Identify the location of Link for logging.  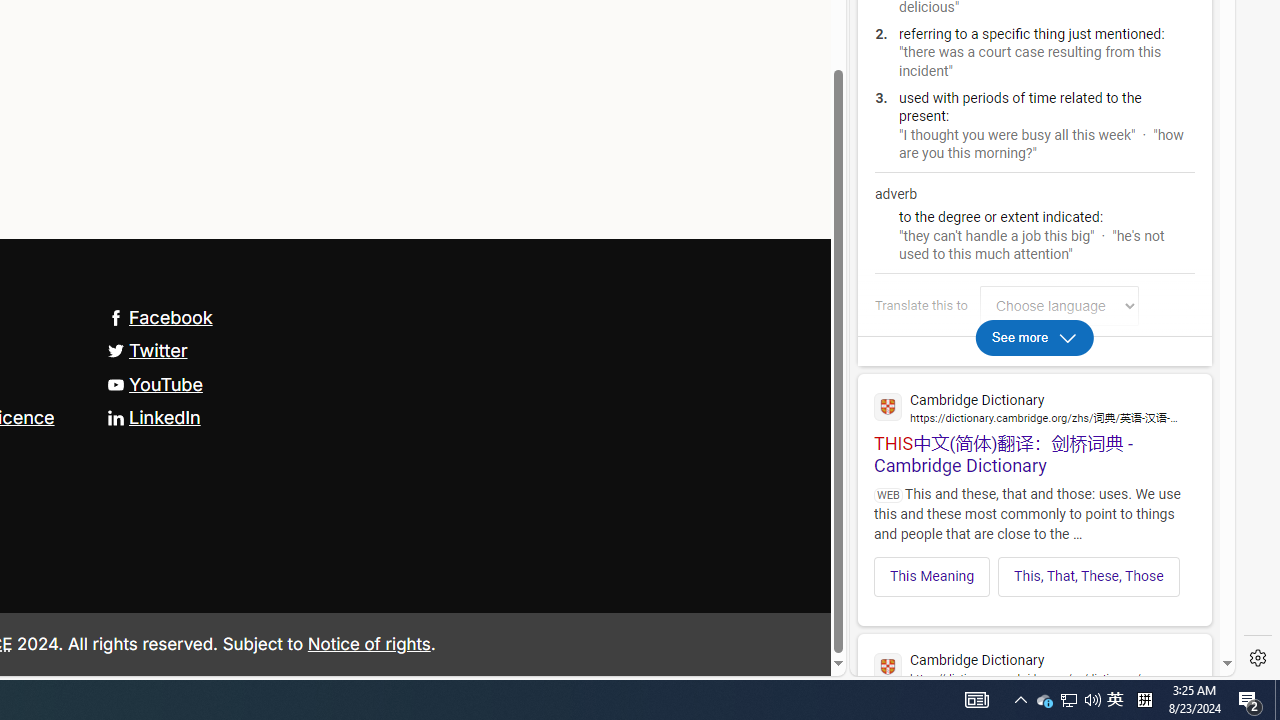
(1064, 306).